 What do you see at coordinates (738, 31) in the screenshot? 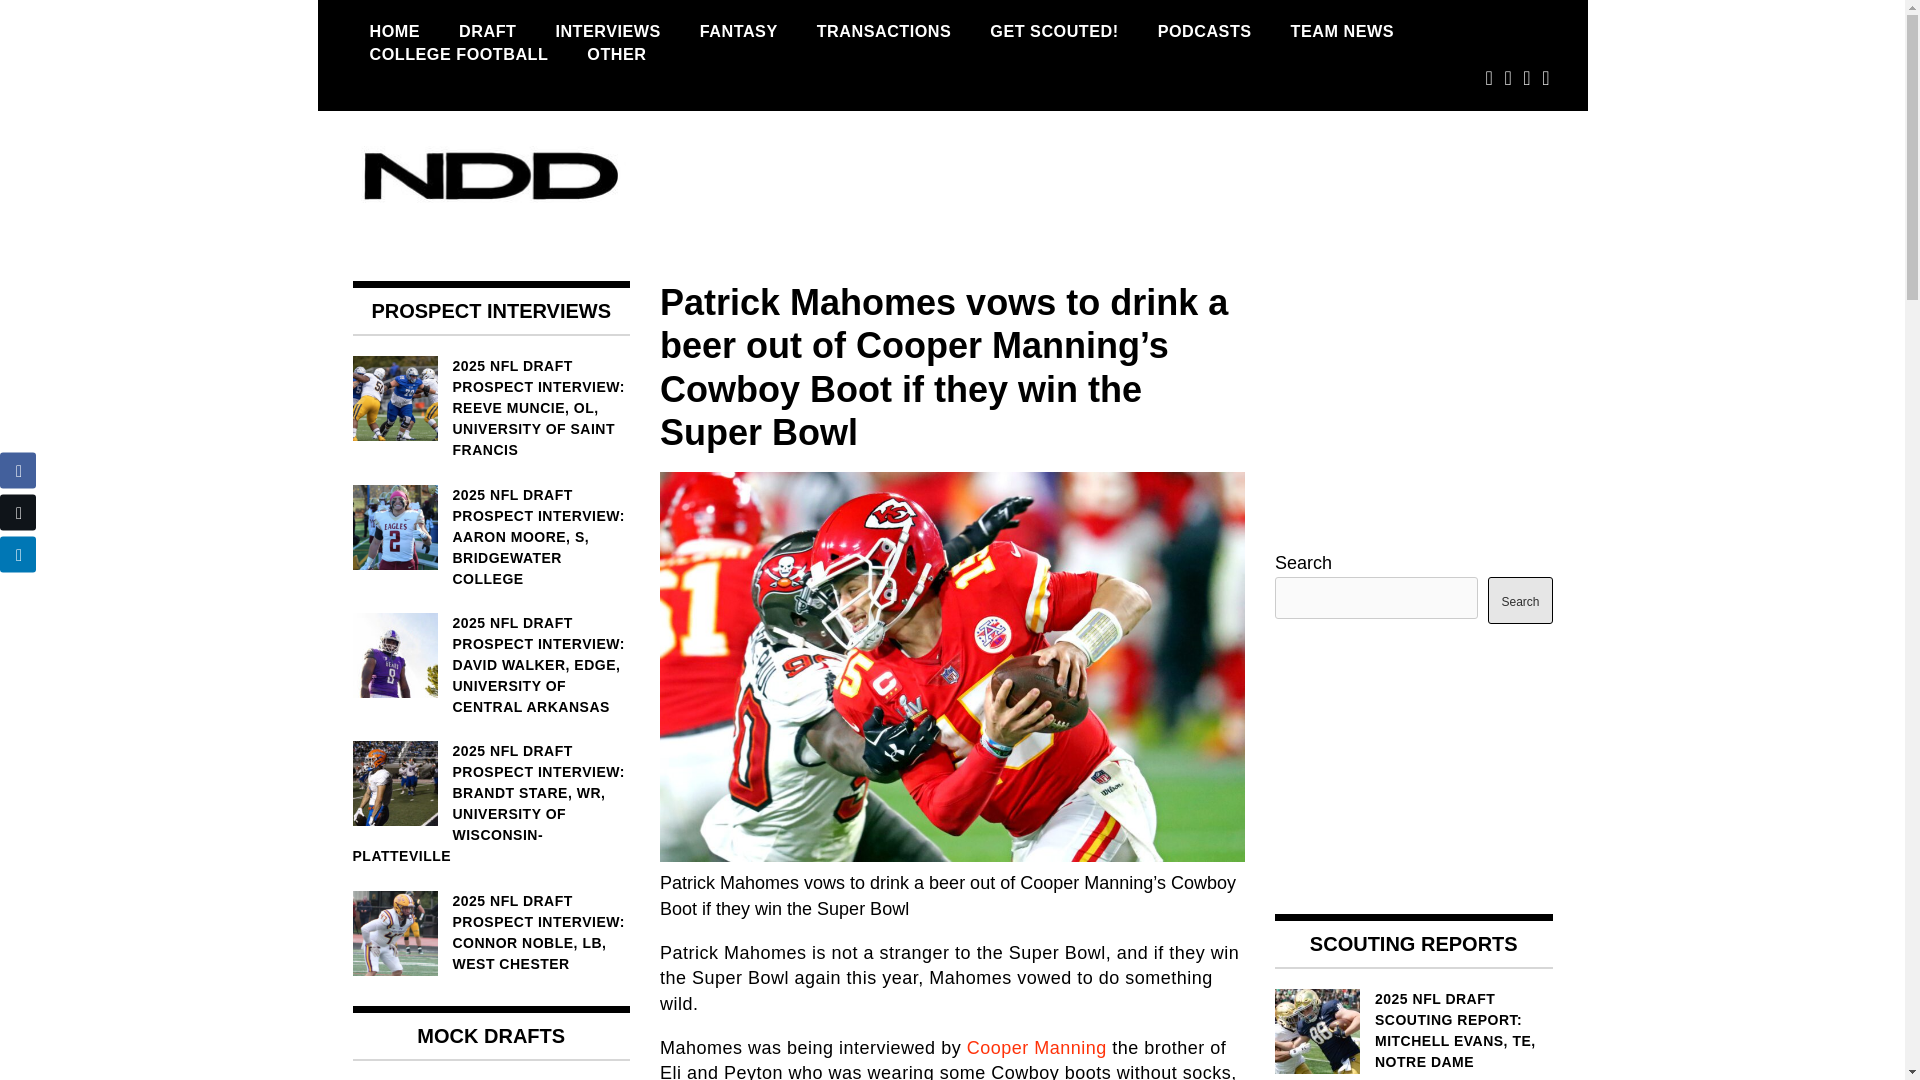
I see `FANTASY` at bounding box center [738, 31].